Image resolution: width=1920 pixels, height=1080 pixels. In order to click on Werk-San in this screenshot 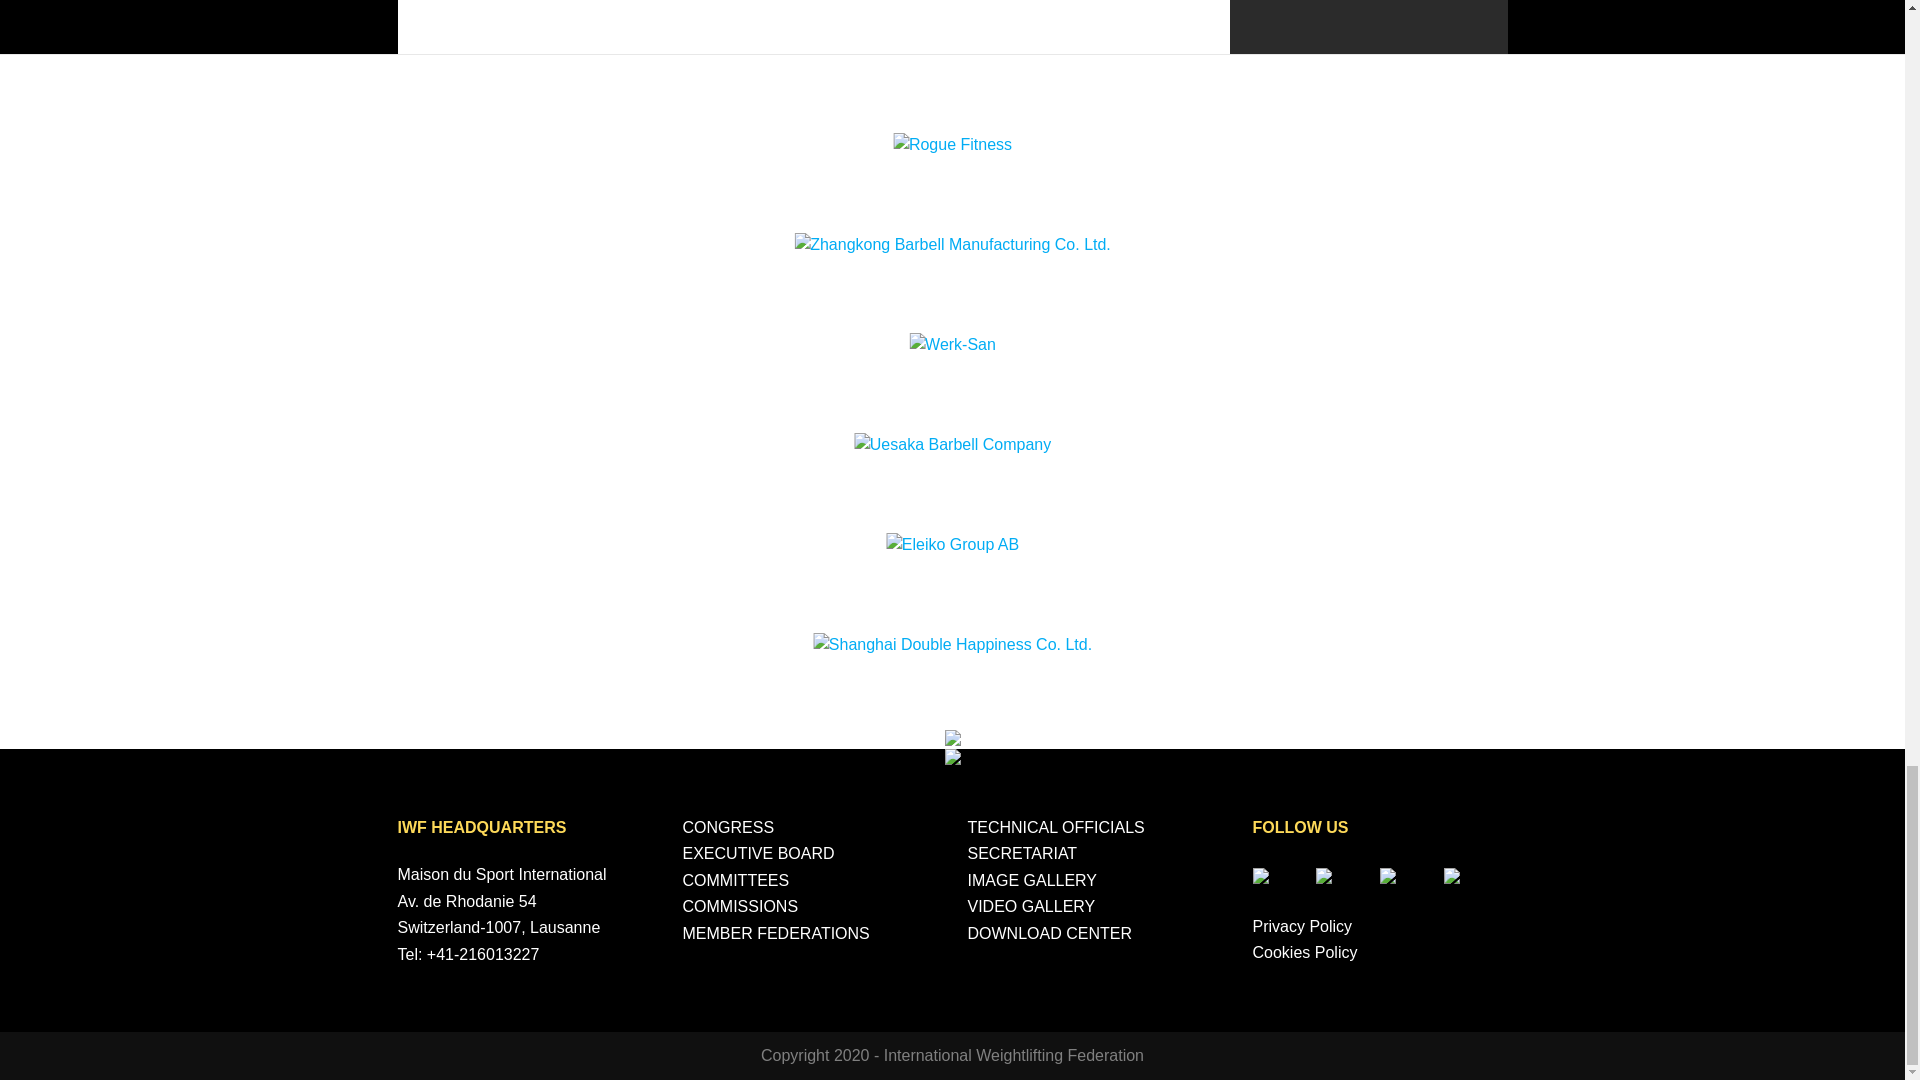, I will do `click(952, 344)`.